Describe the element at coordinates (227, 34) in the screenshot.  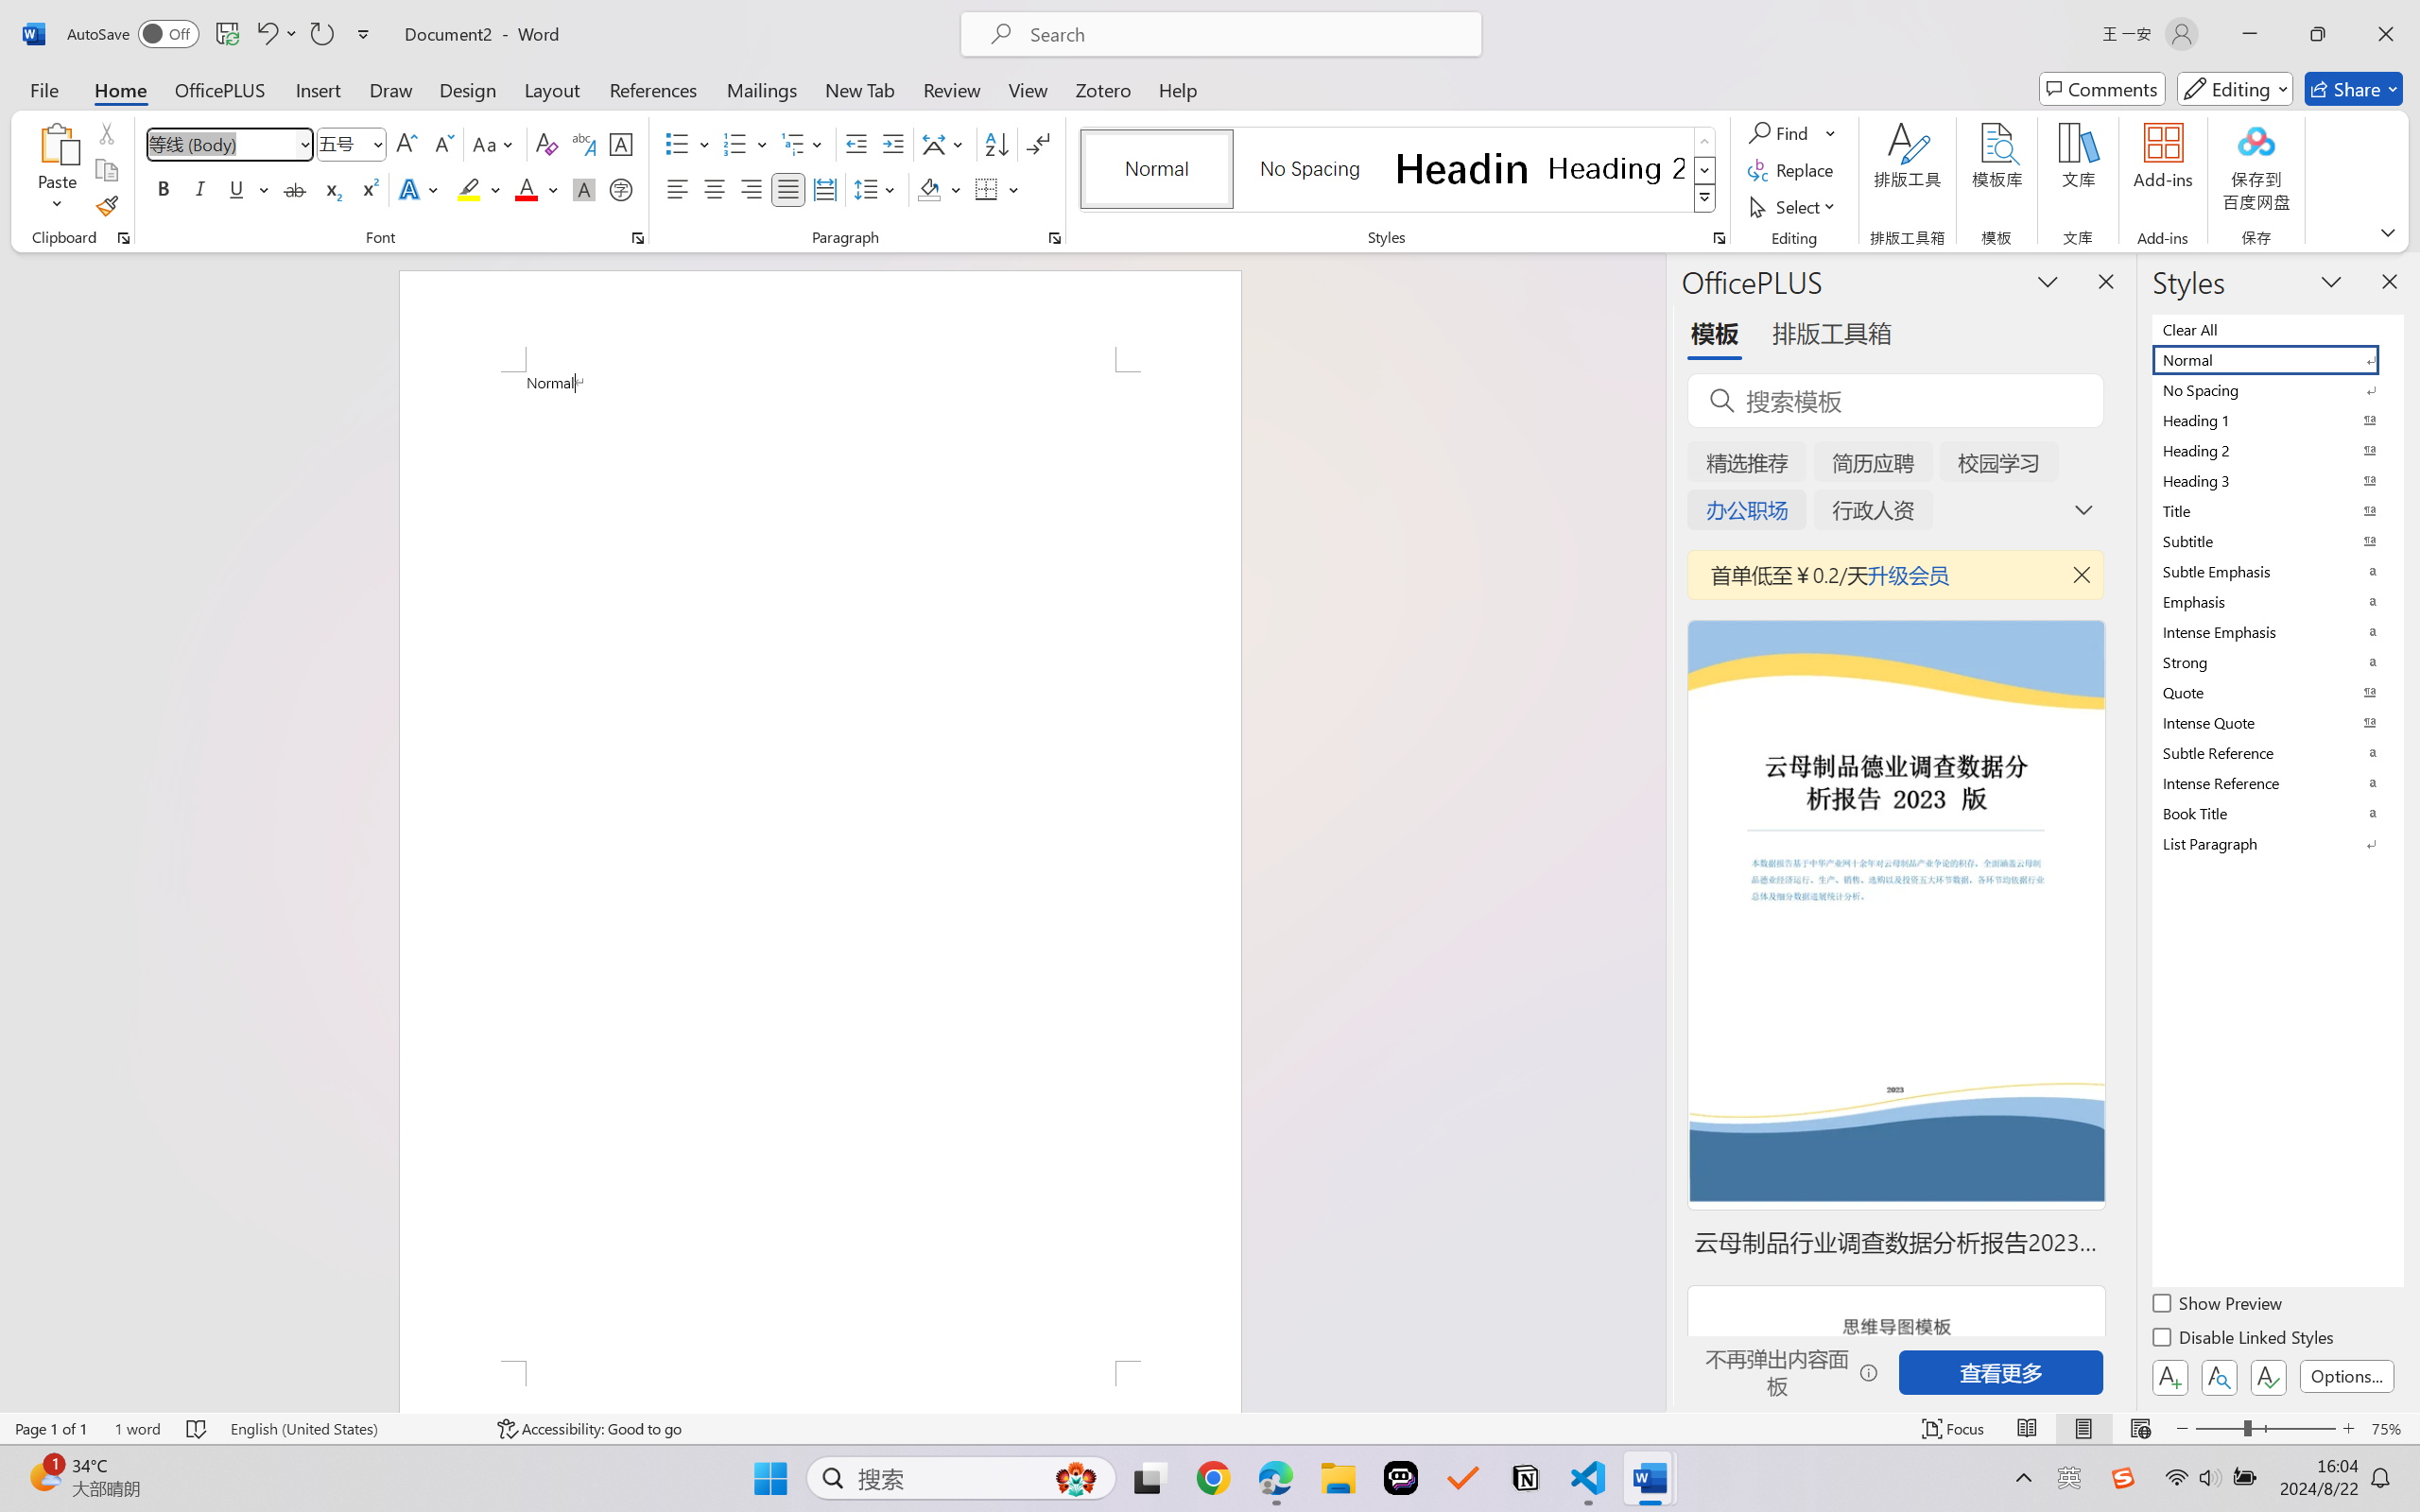
I see `Save` at that location.